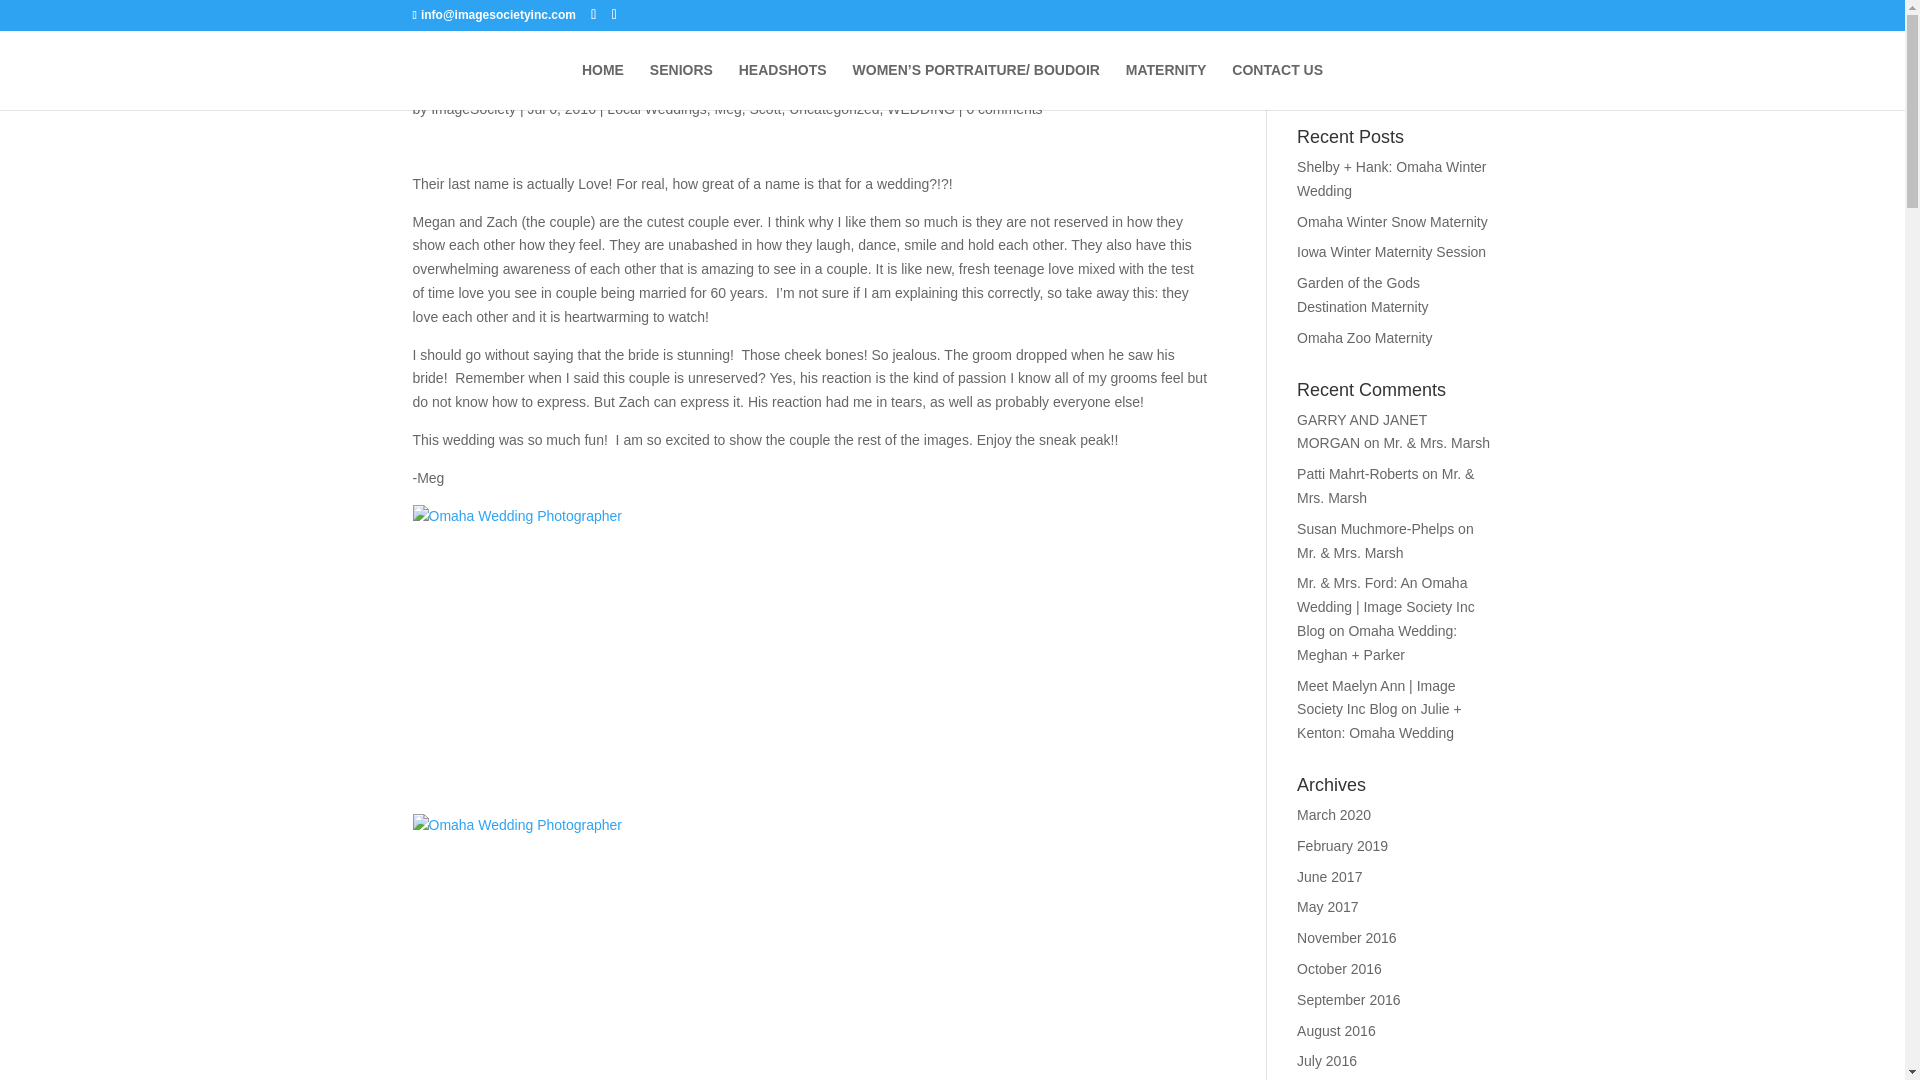 This screenshot has height=1080, width=1920. Describe the element at coordinates (1460, 78) in the screenshot. I see `Search` at that location.